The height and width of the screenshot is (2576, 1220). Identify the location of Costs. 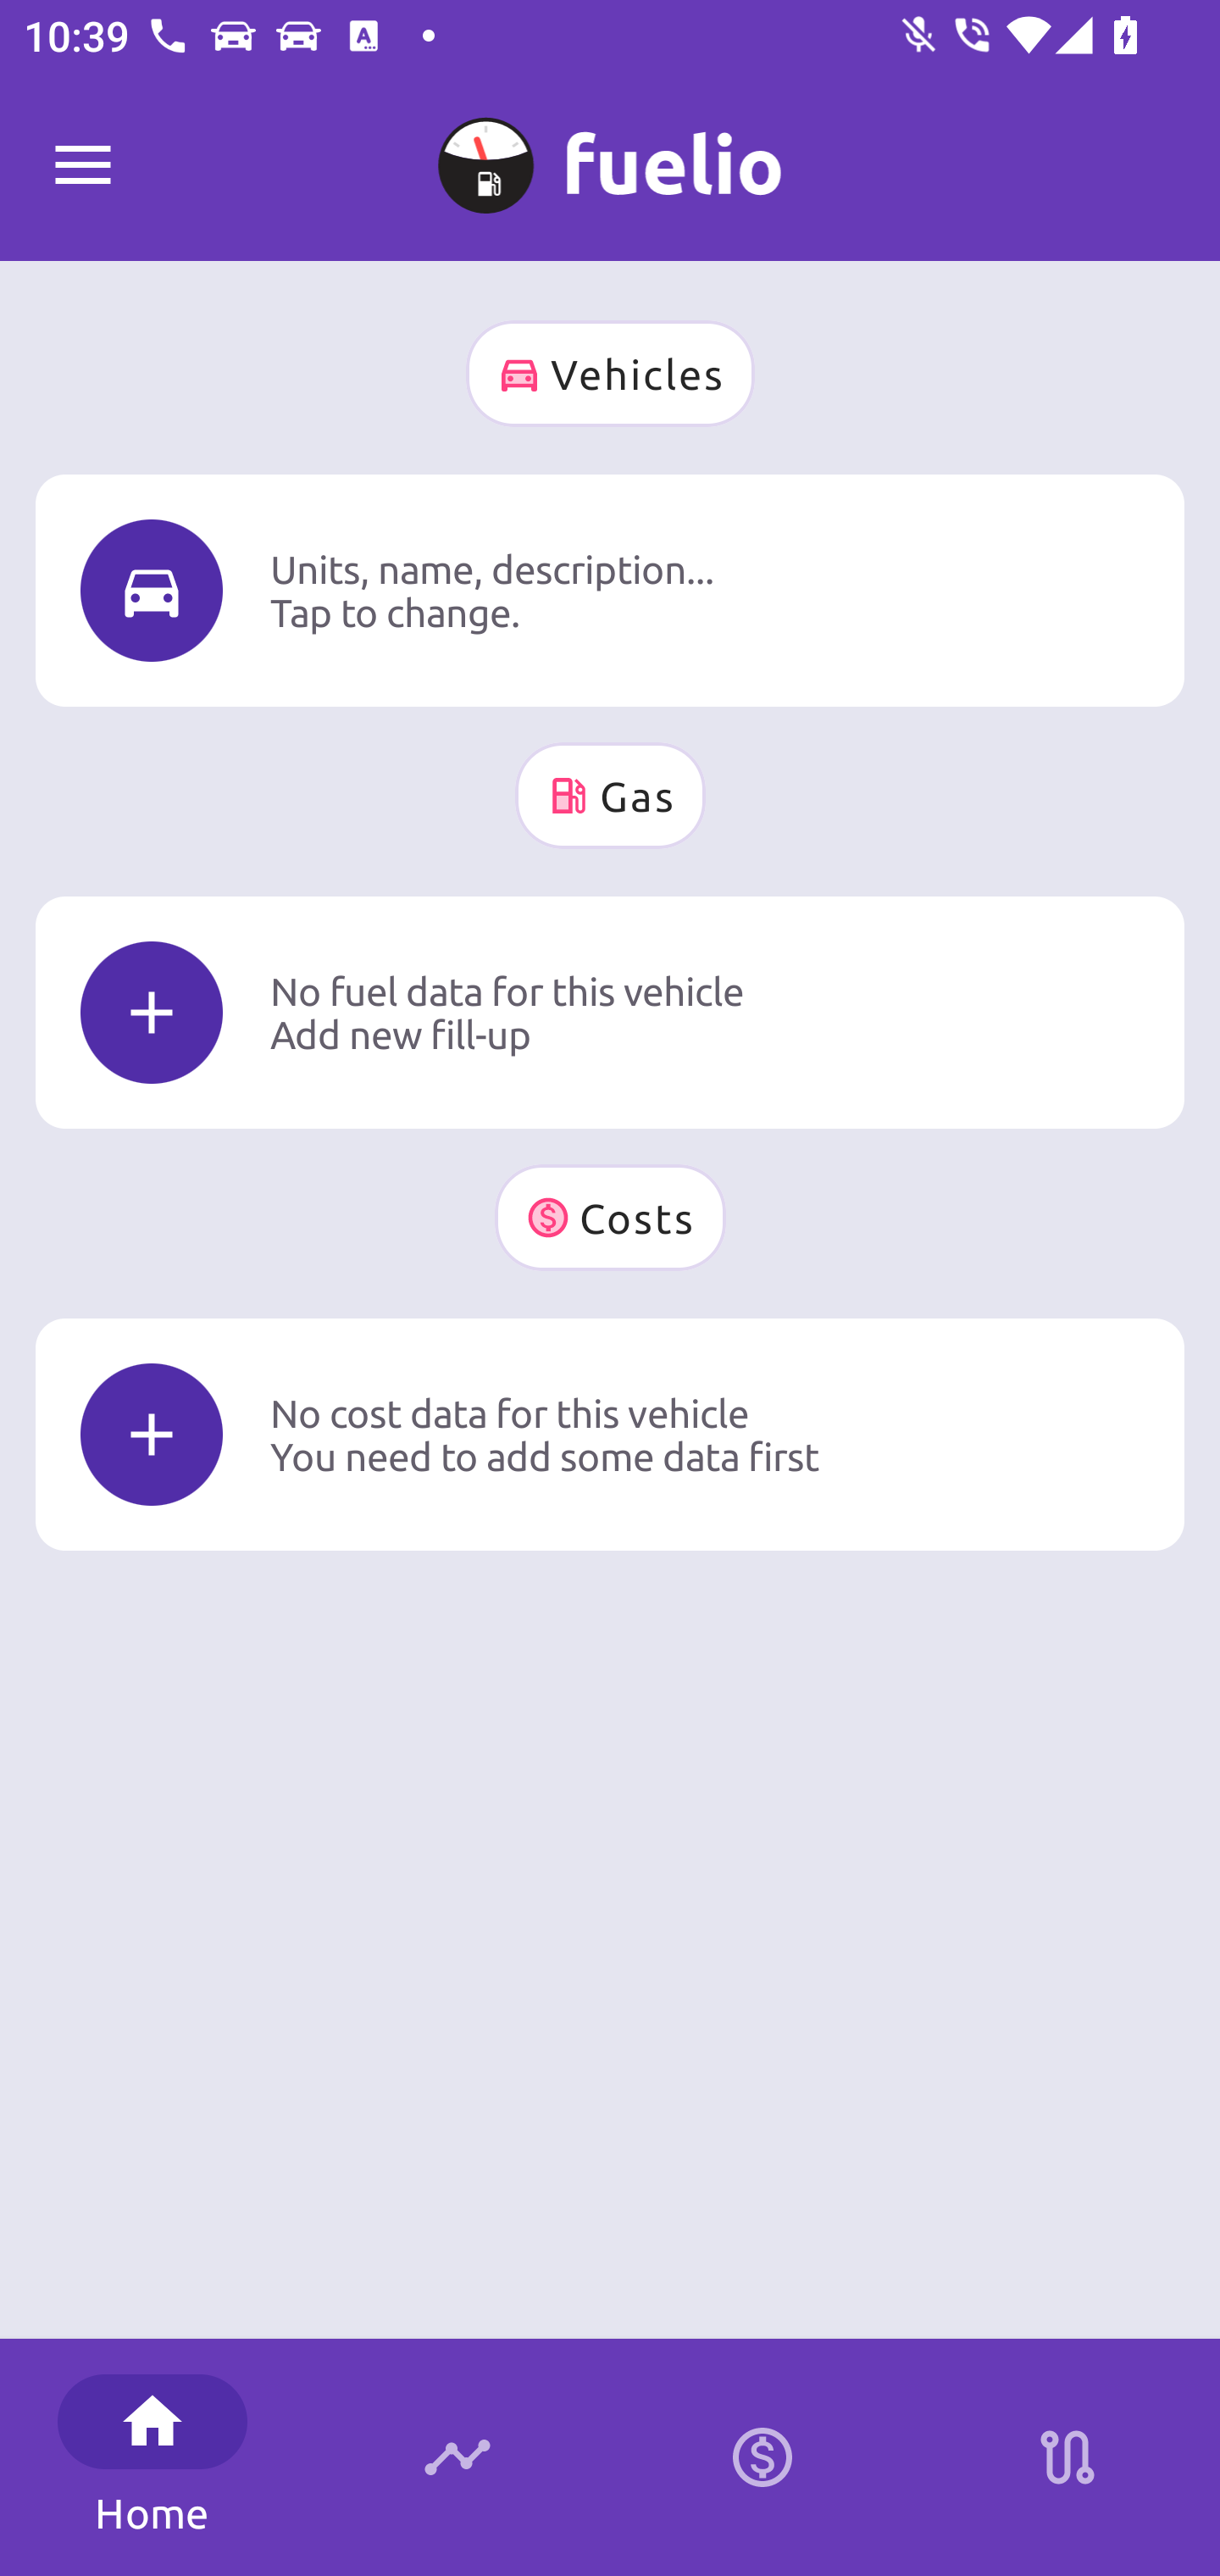
(610, 1217).